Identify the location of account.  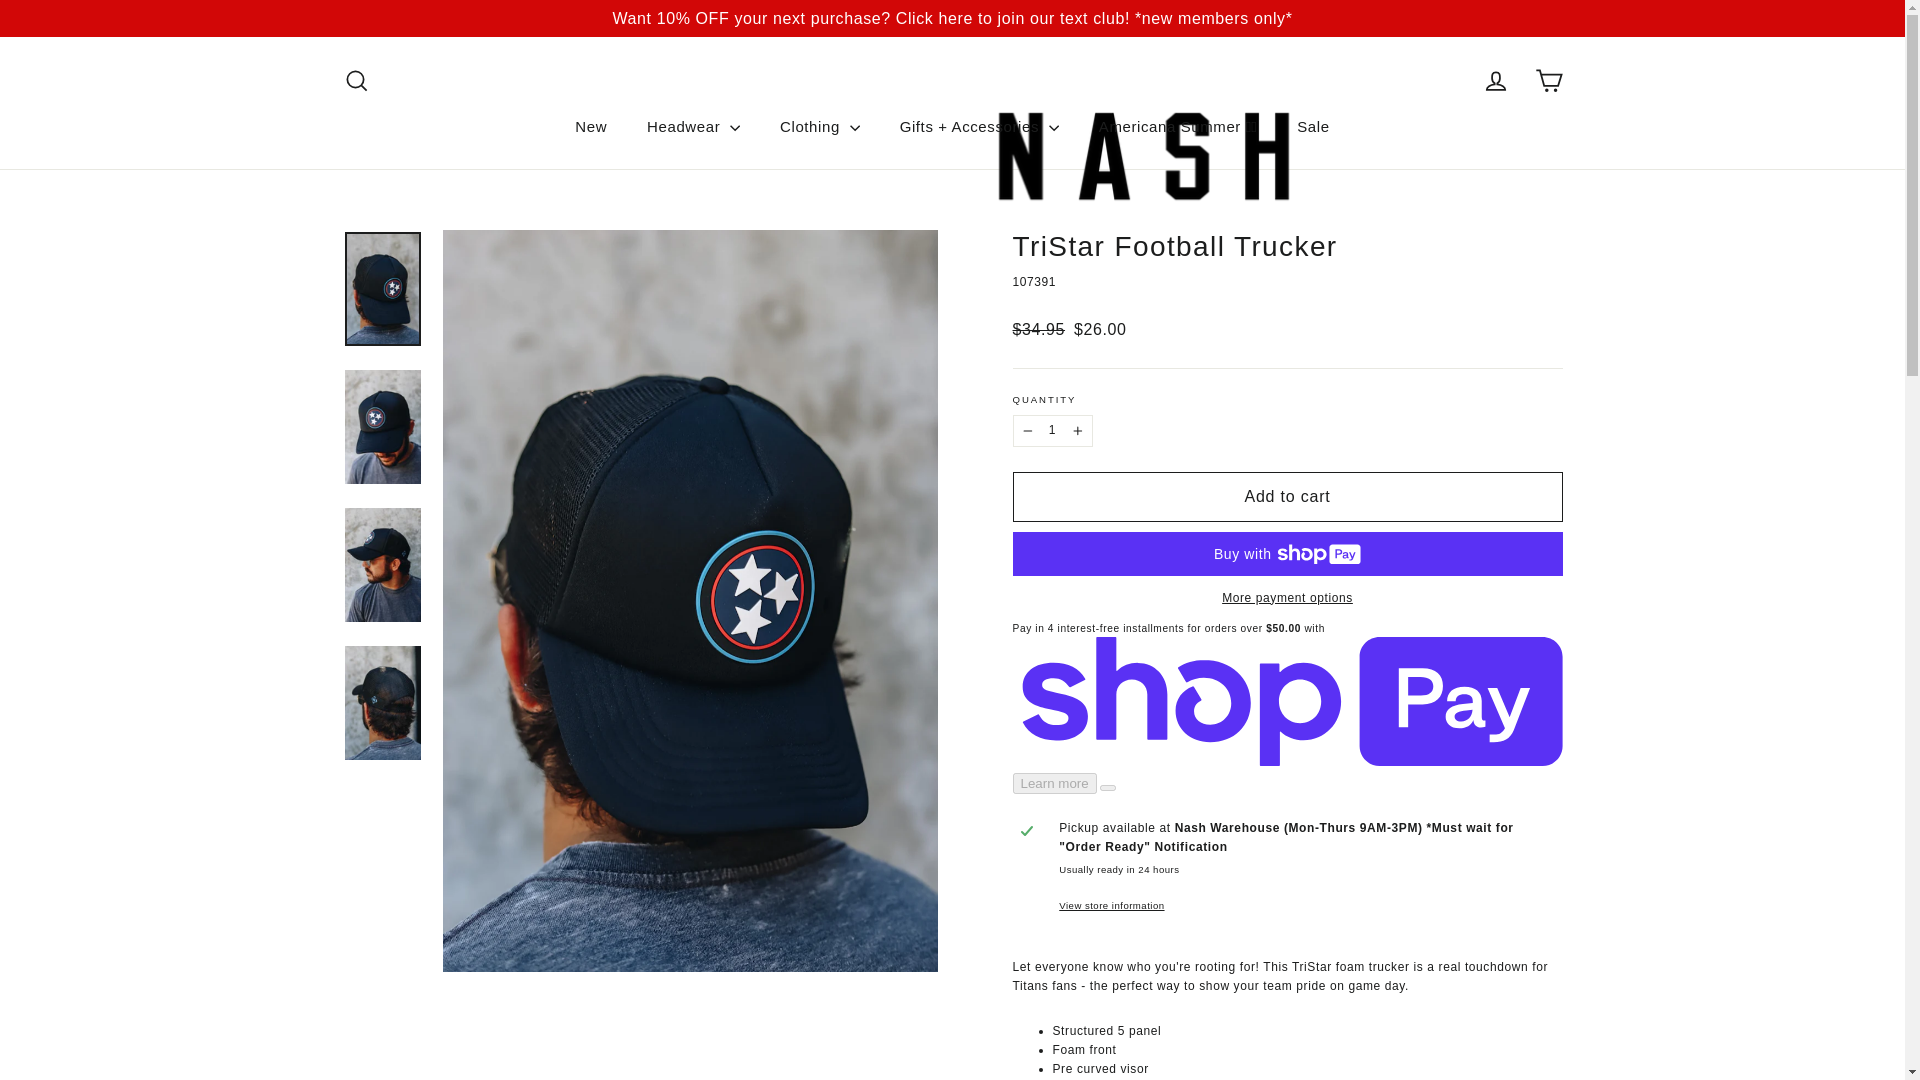
(1496, 80).